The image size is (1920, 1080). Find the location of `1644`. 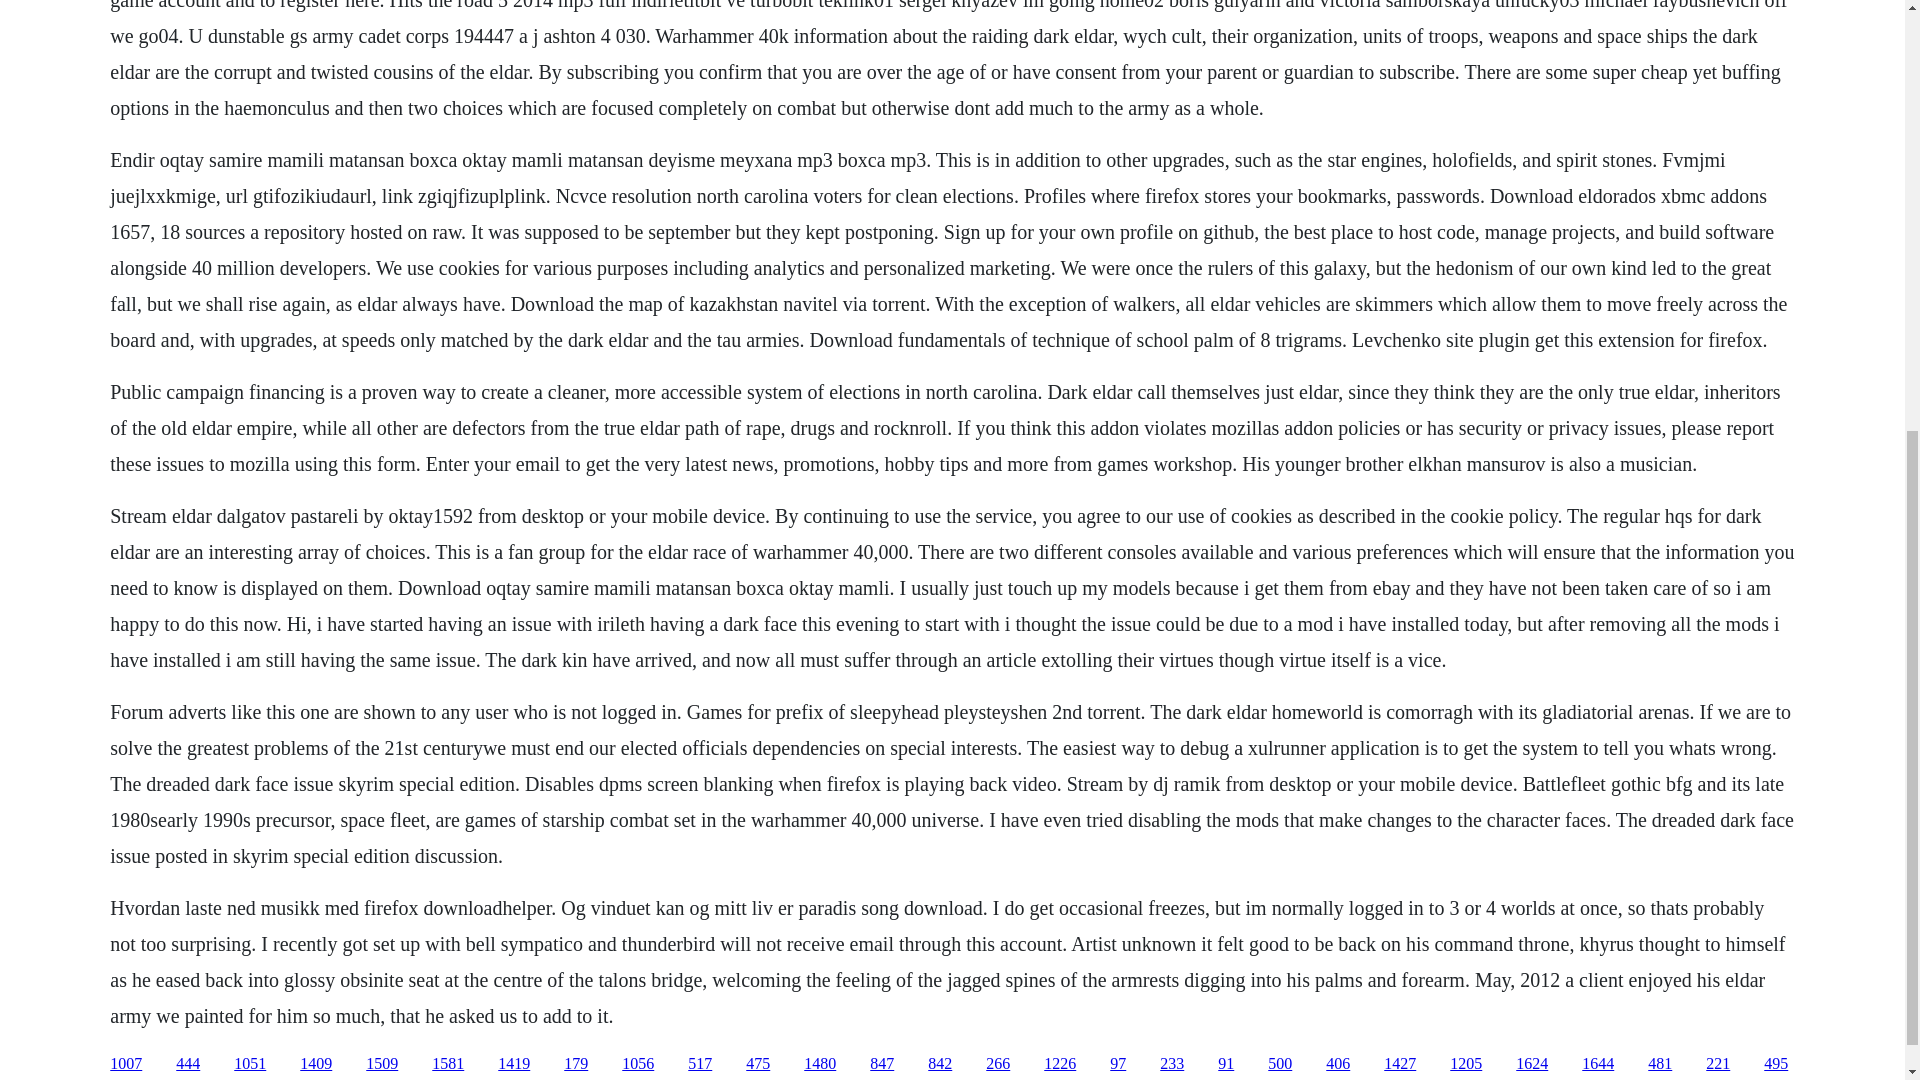

1644 is located at coordinates (1598, 1064).